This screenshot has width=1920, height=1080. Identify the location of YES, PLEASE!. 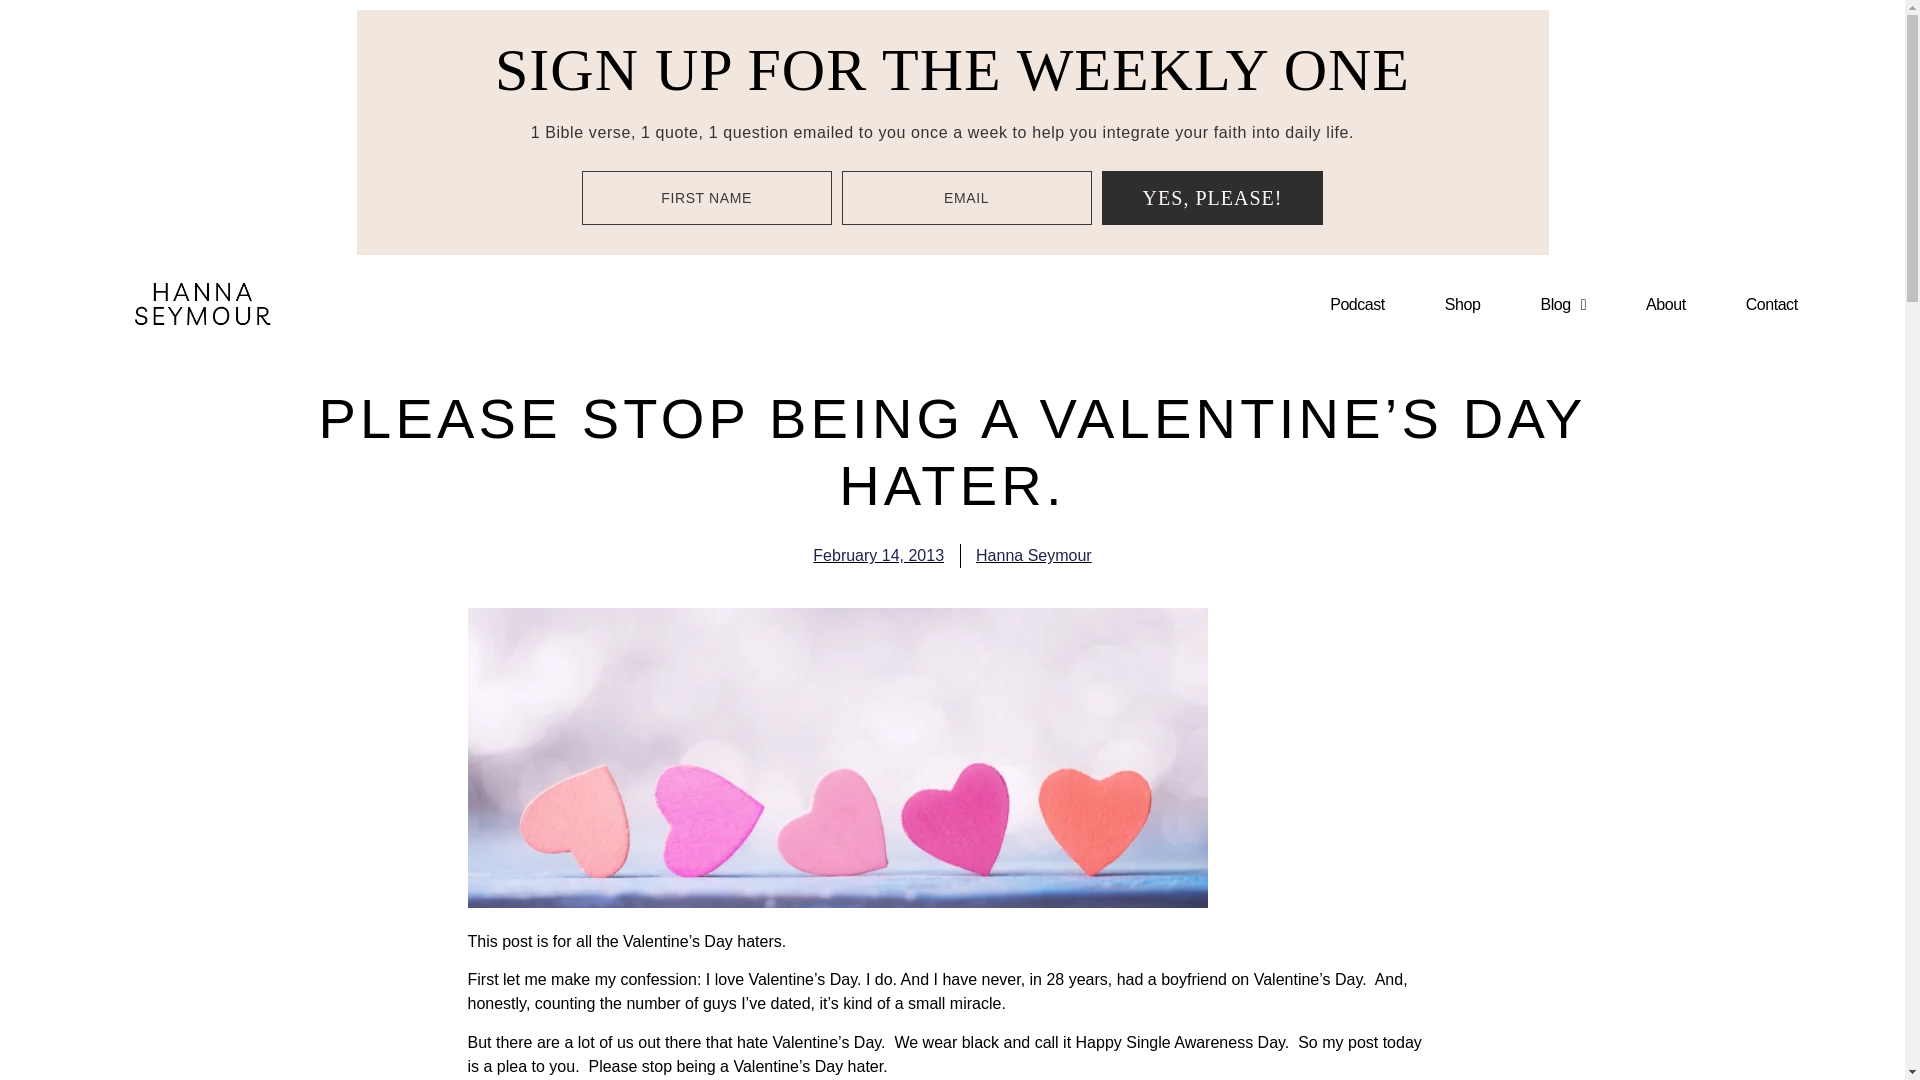
(1213, 197).